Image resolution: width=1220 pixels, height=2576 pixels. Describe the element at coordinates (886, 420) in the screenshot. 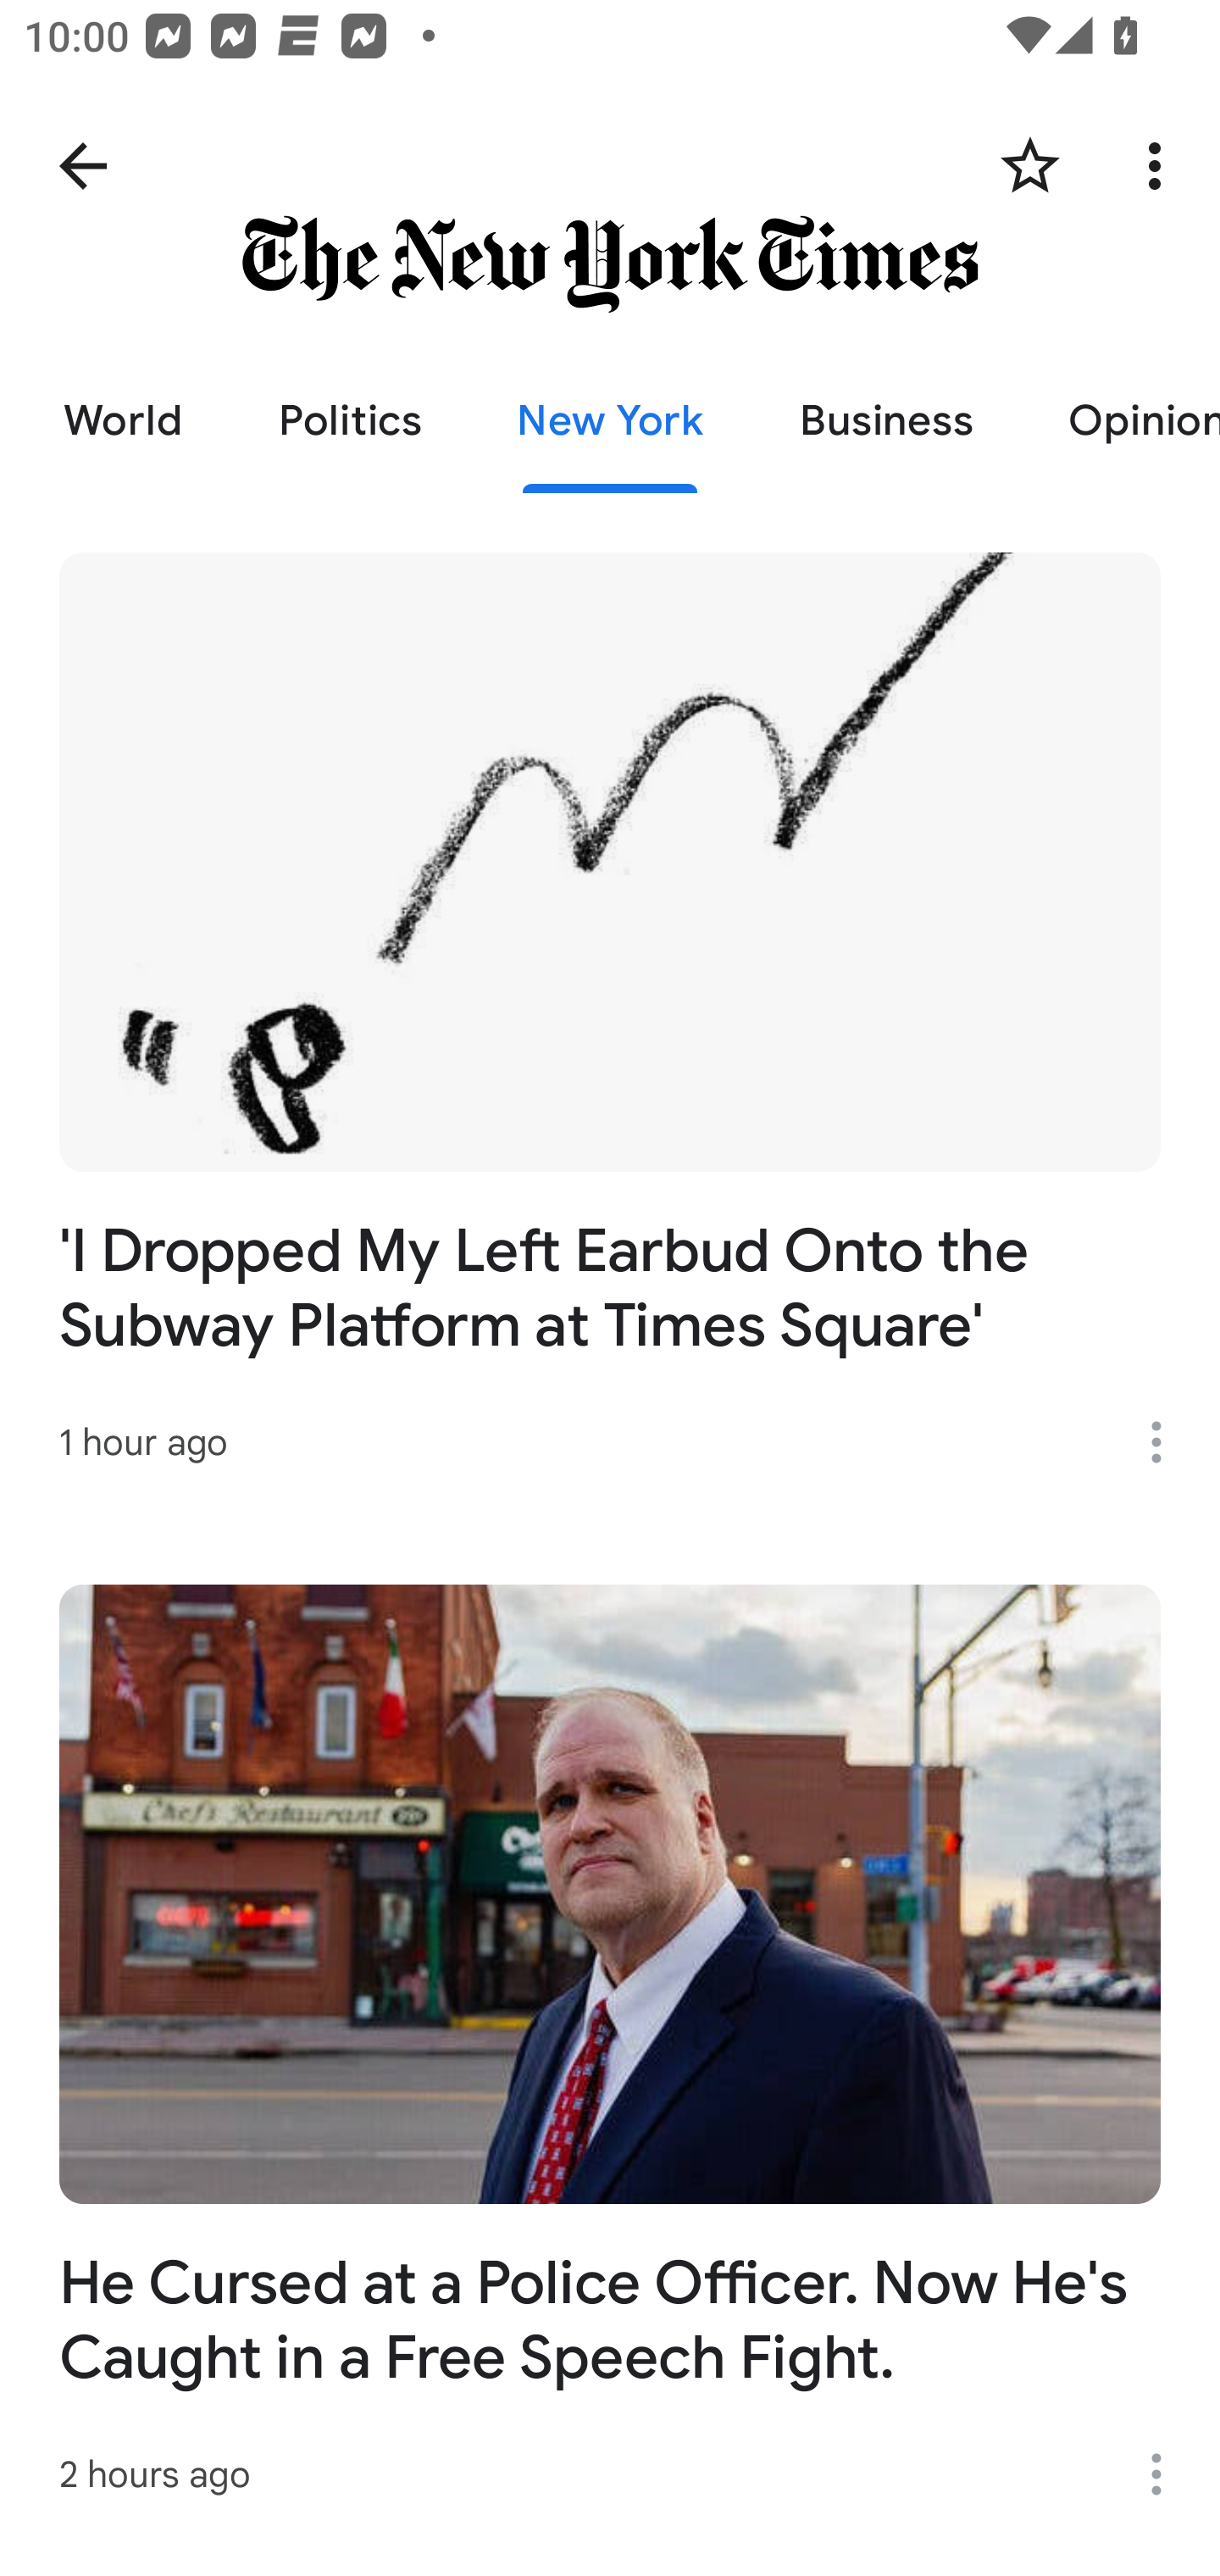

I see `Business` at that location.